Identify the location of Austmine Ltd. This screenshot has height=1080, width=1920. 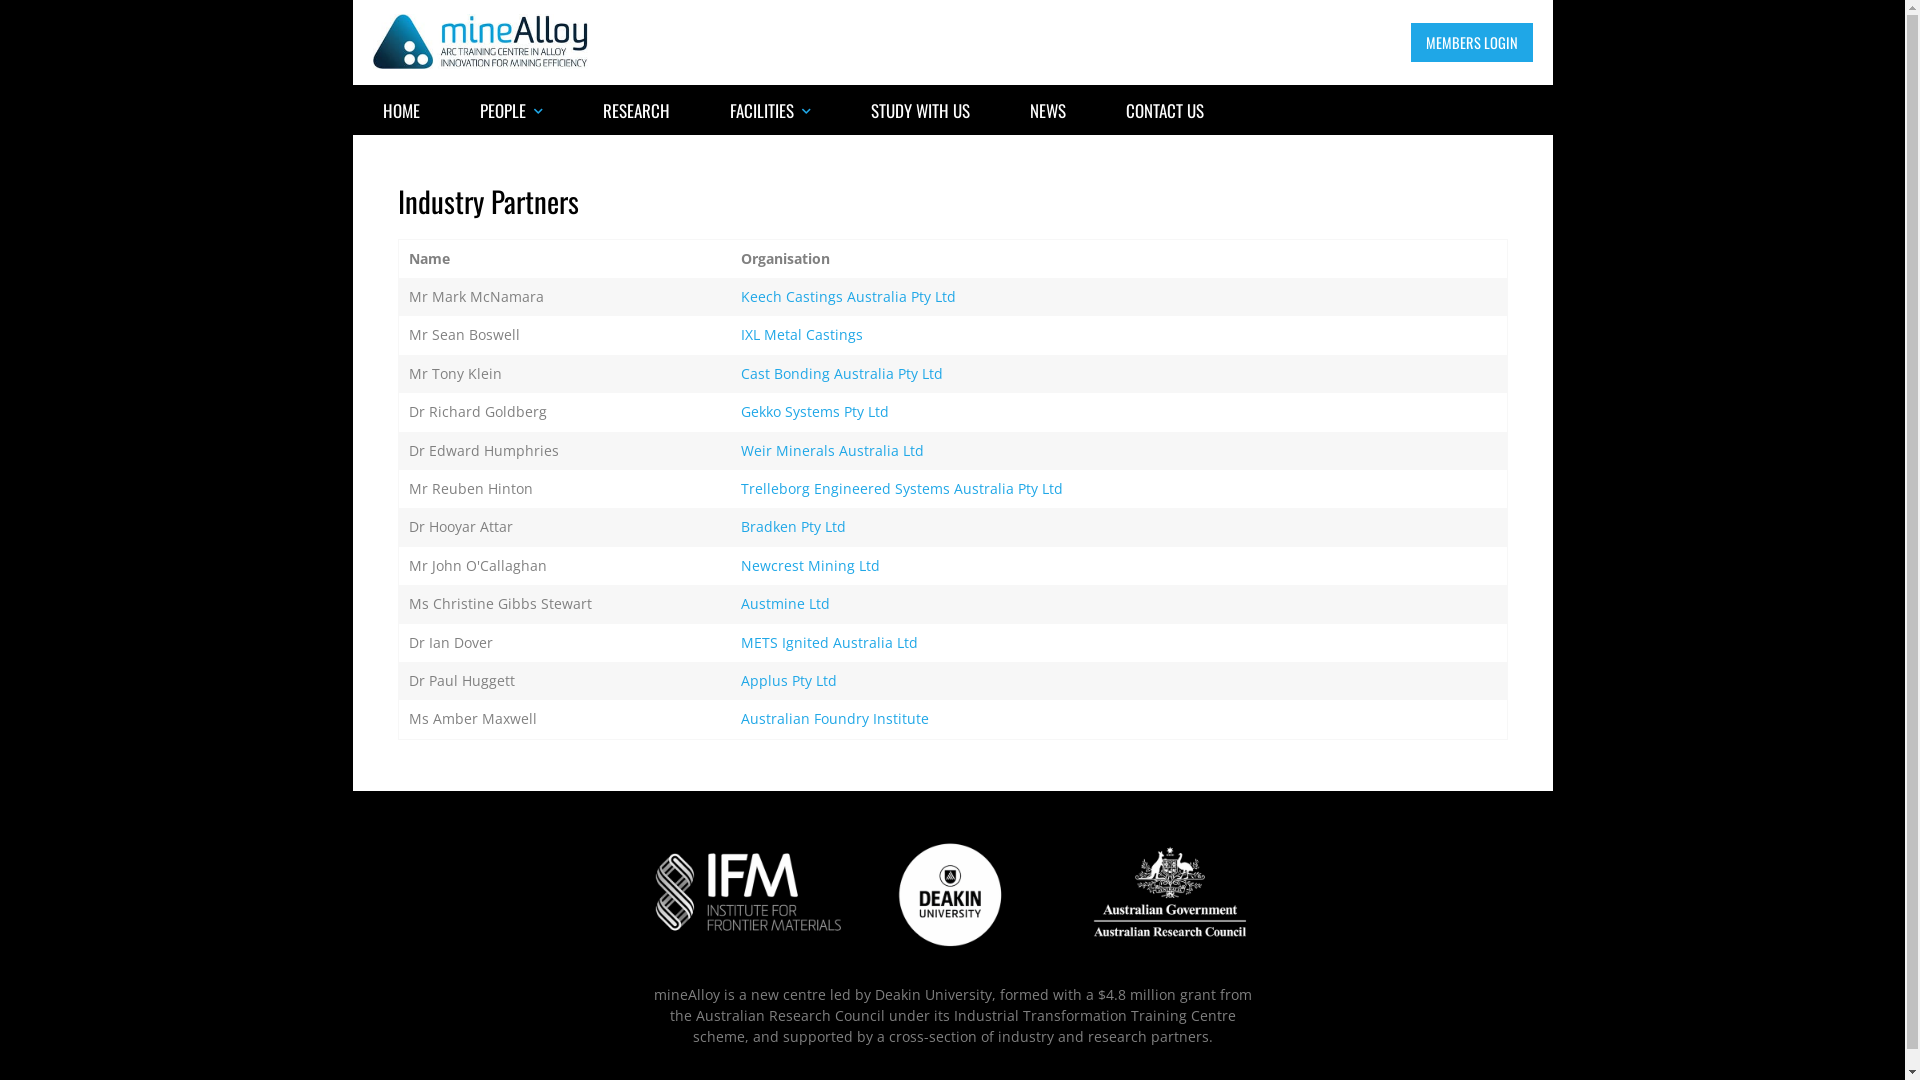
(786, 603).